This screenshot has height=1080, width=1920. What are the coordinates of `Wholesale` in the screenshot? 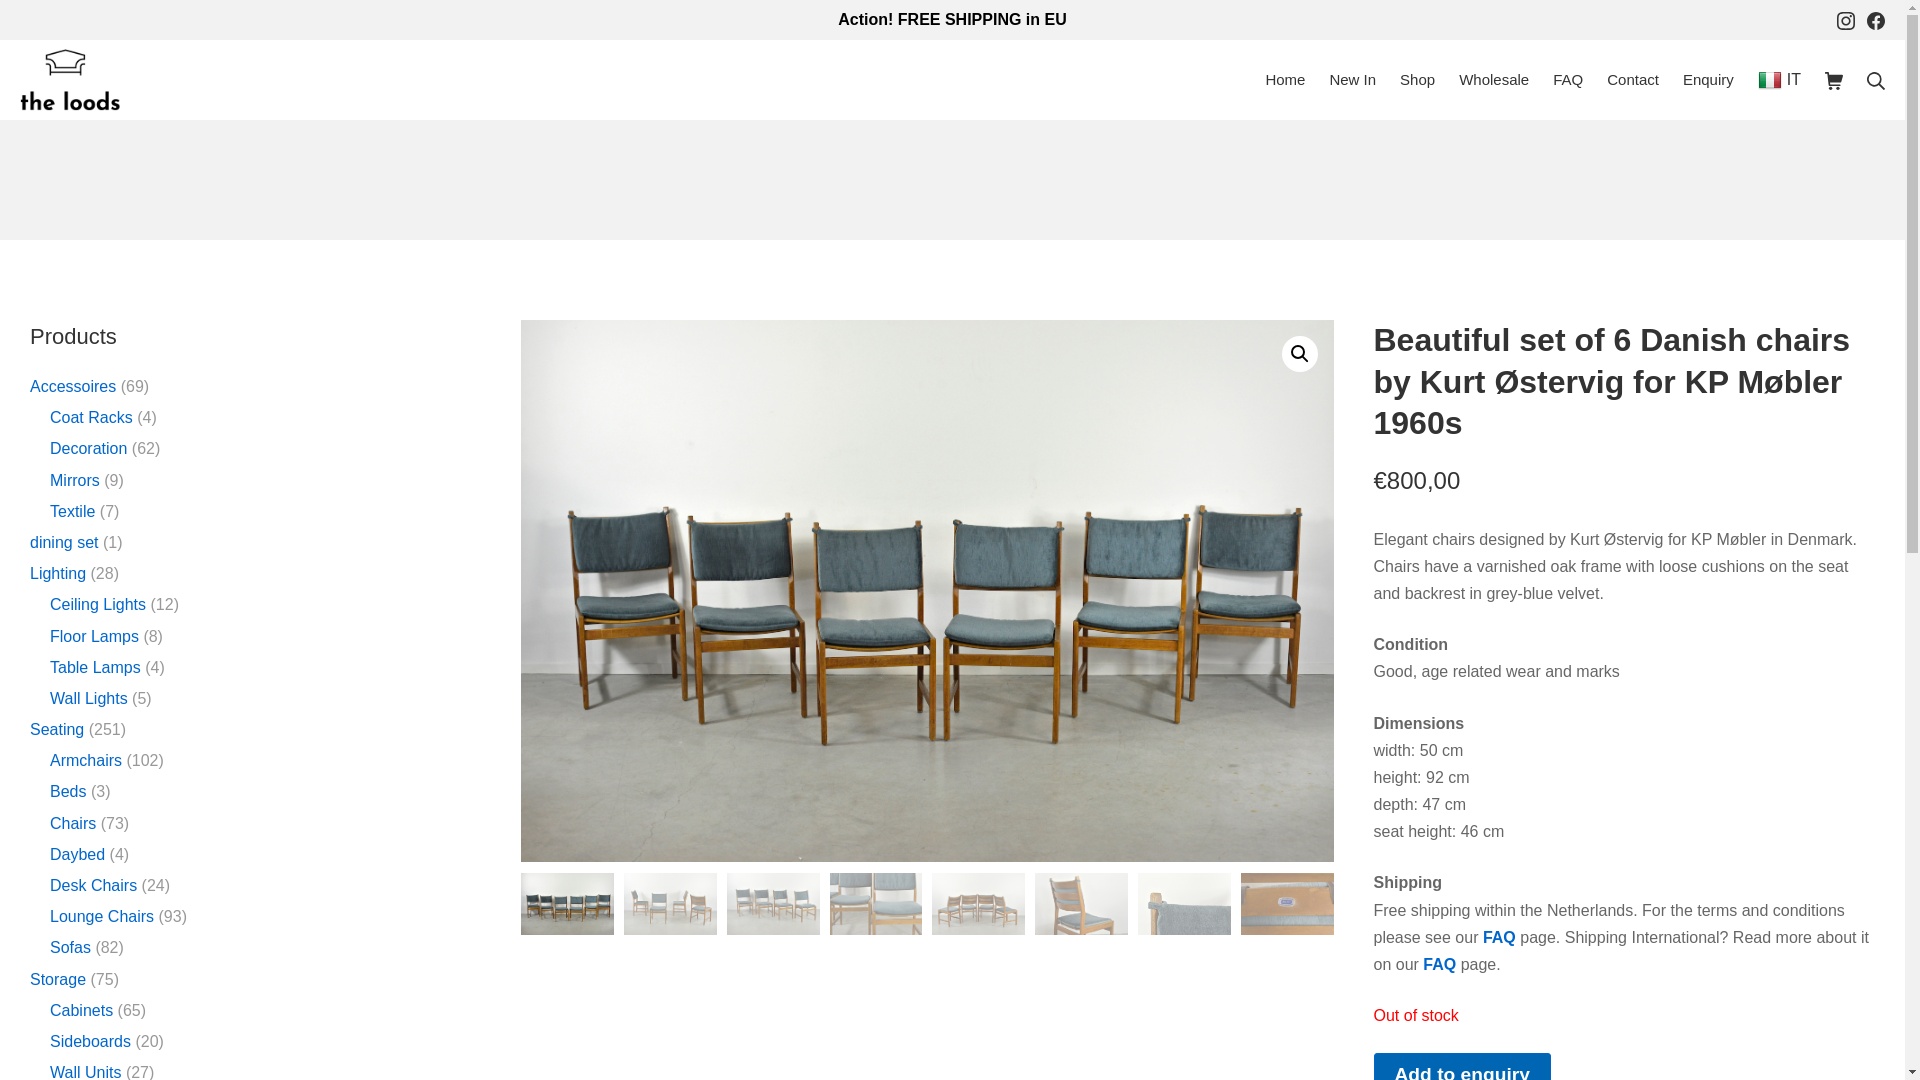 It's located at (1494, 79).